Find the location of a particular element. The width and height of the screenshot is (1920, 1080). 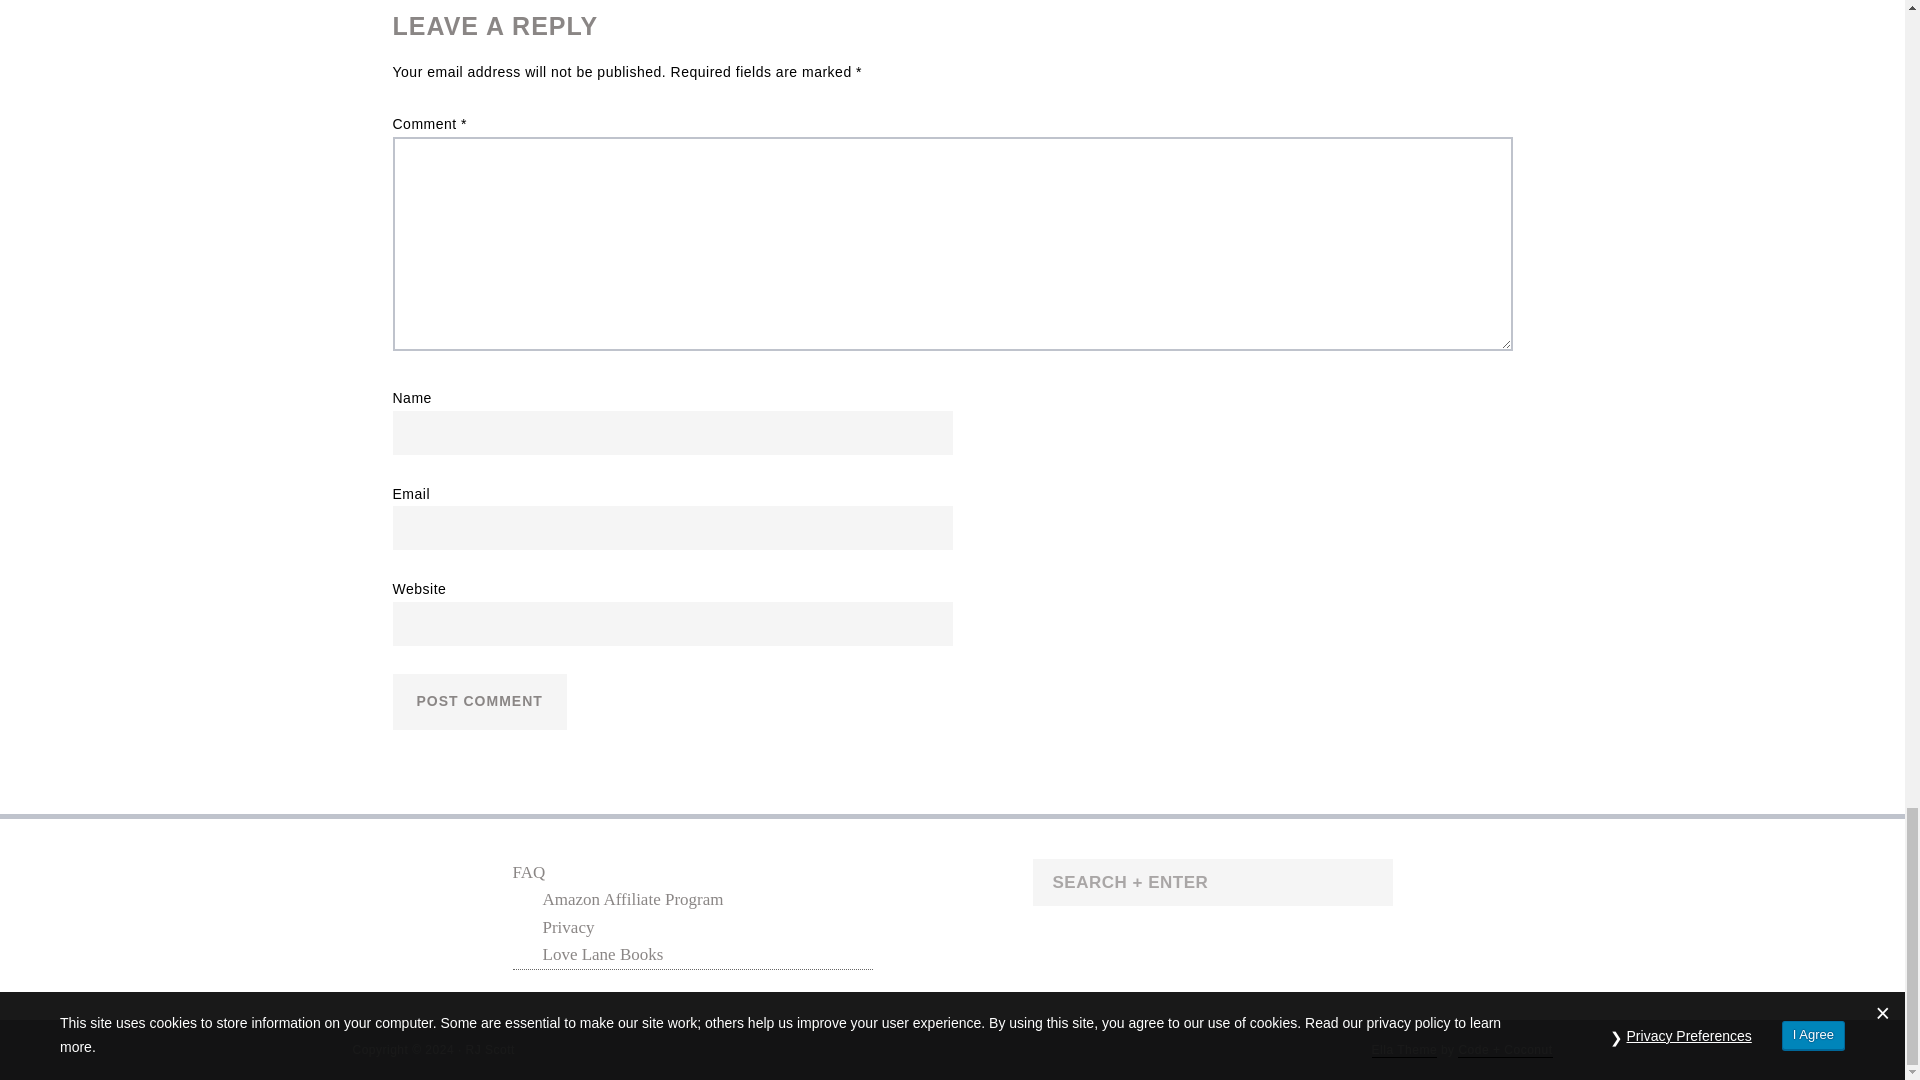

Ella Theme is located at coordinates (1404, 1050).